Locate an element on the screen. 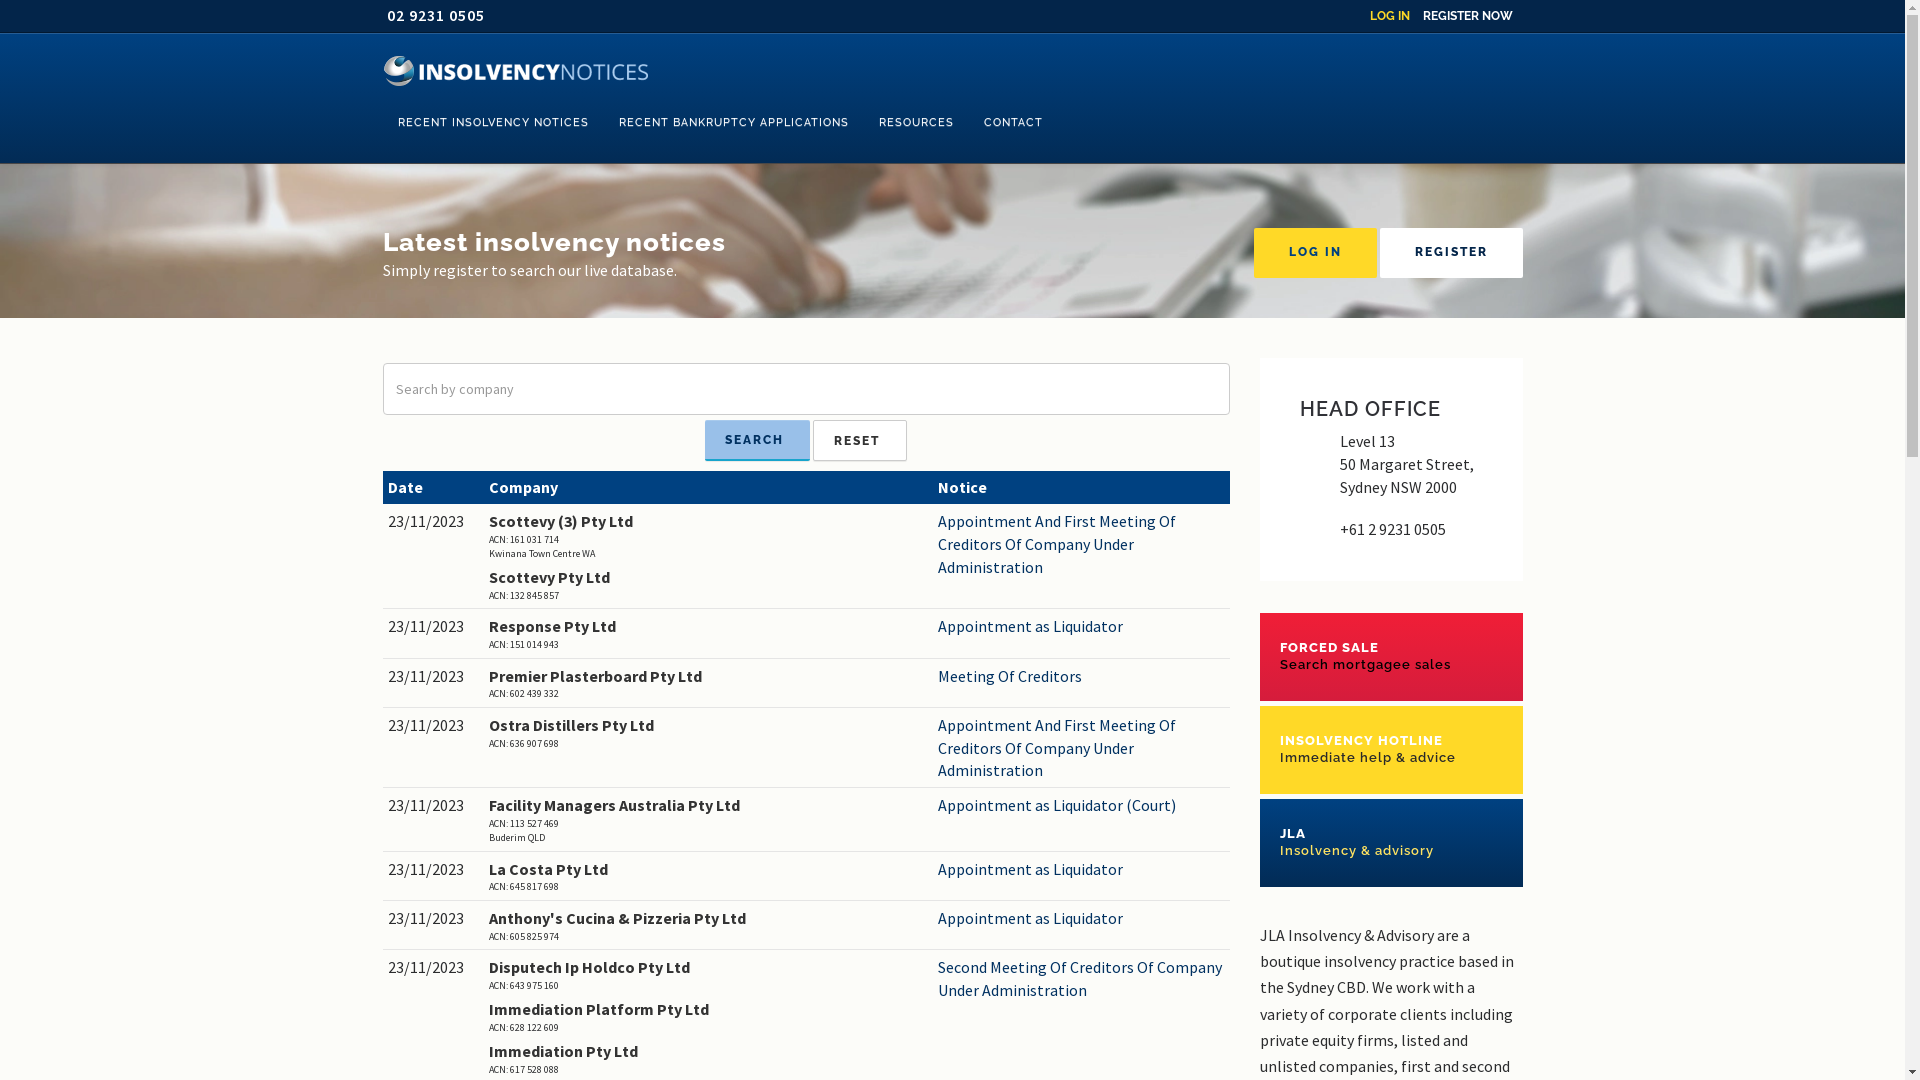  REGISTER is located at coordinates (1452, 253).